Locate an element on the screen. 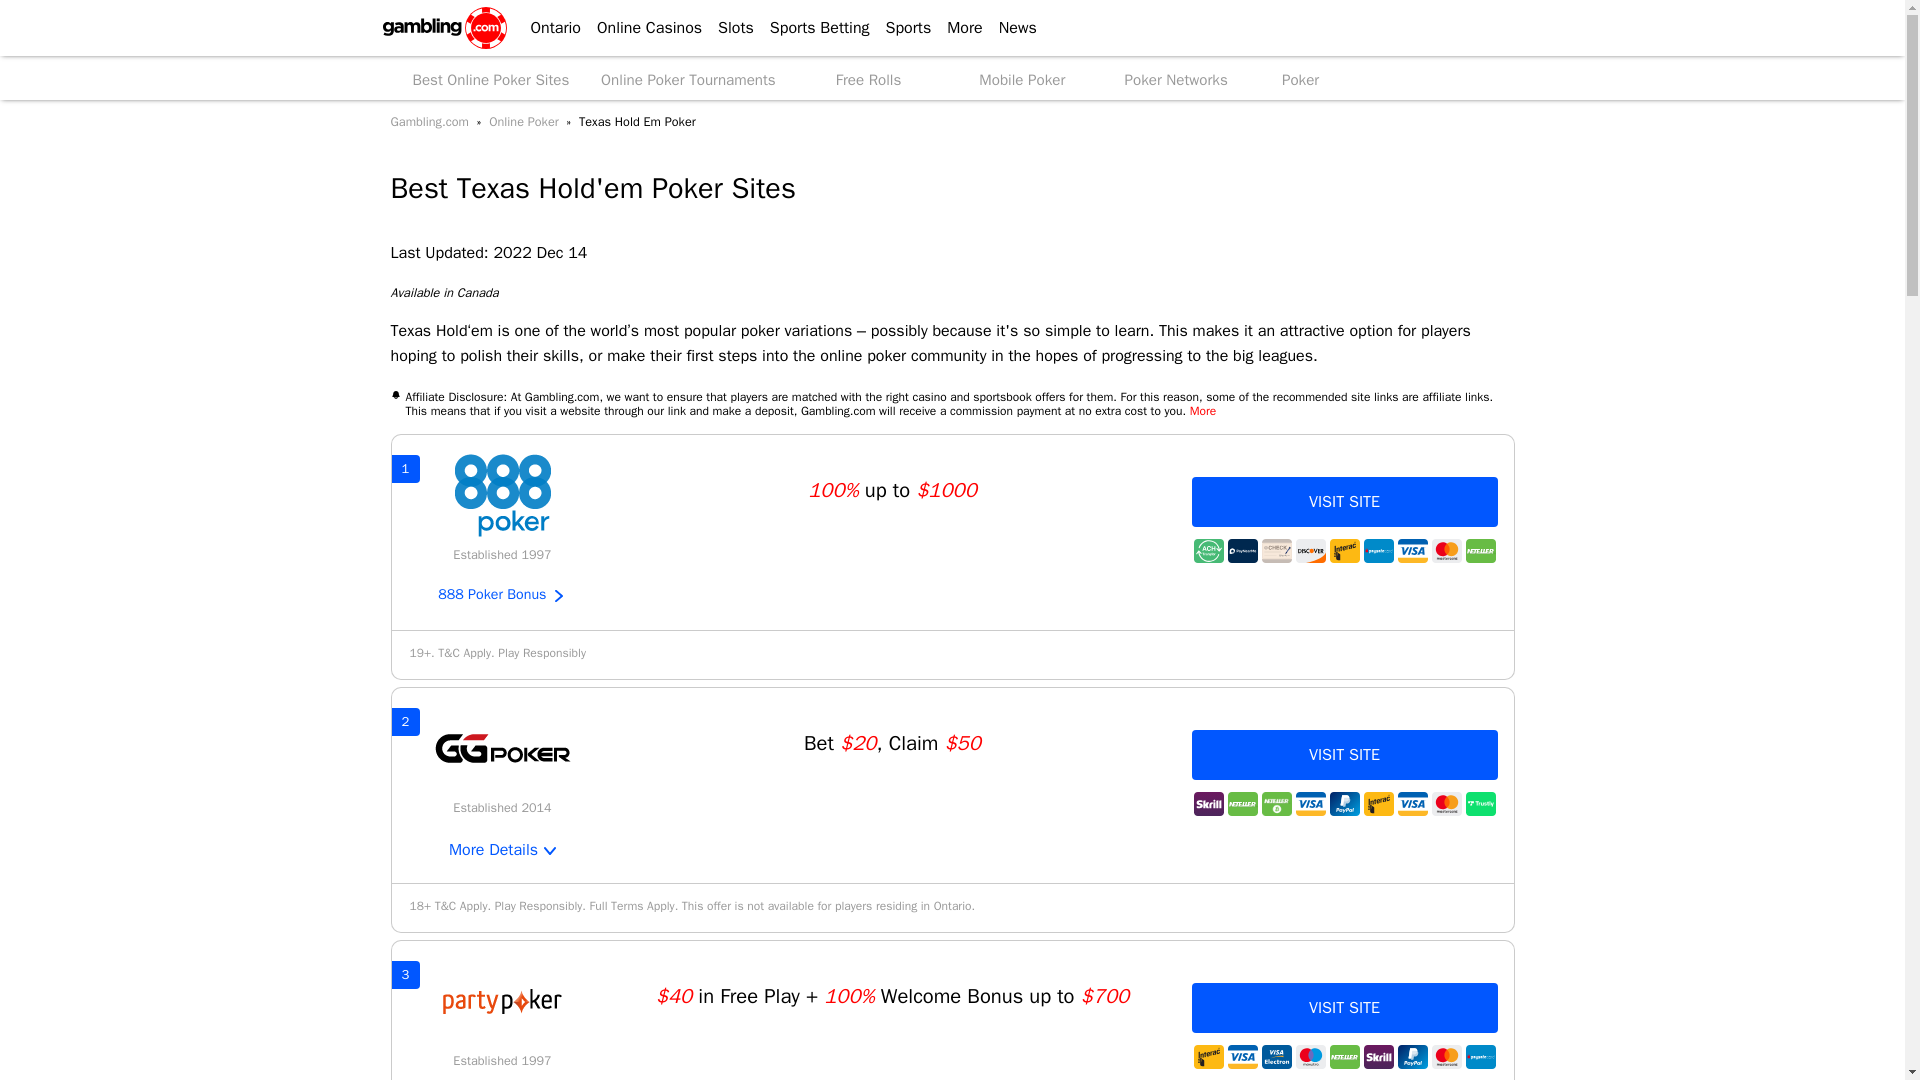  Trustly is located at coordinates (1480, 804).